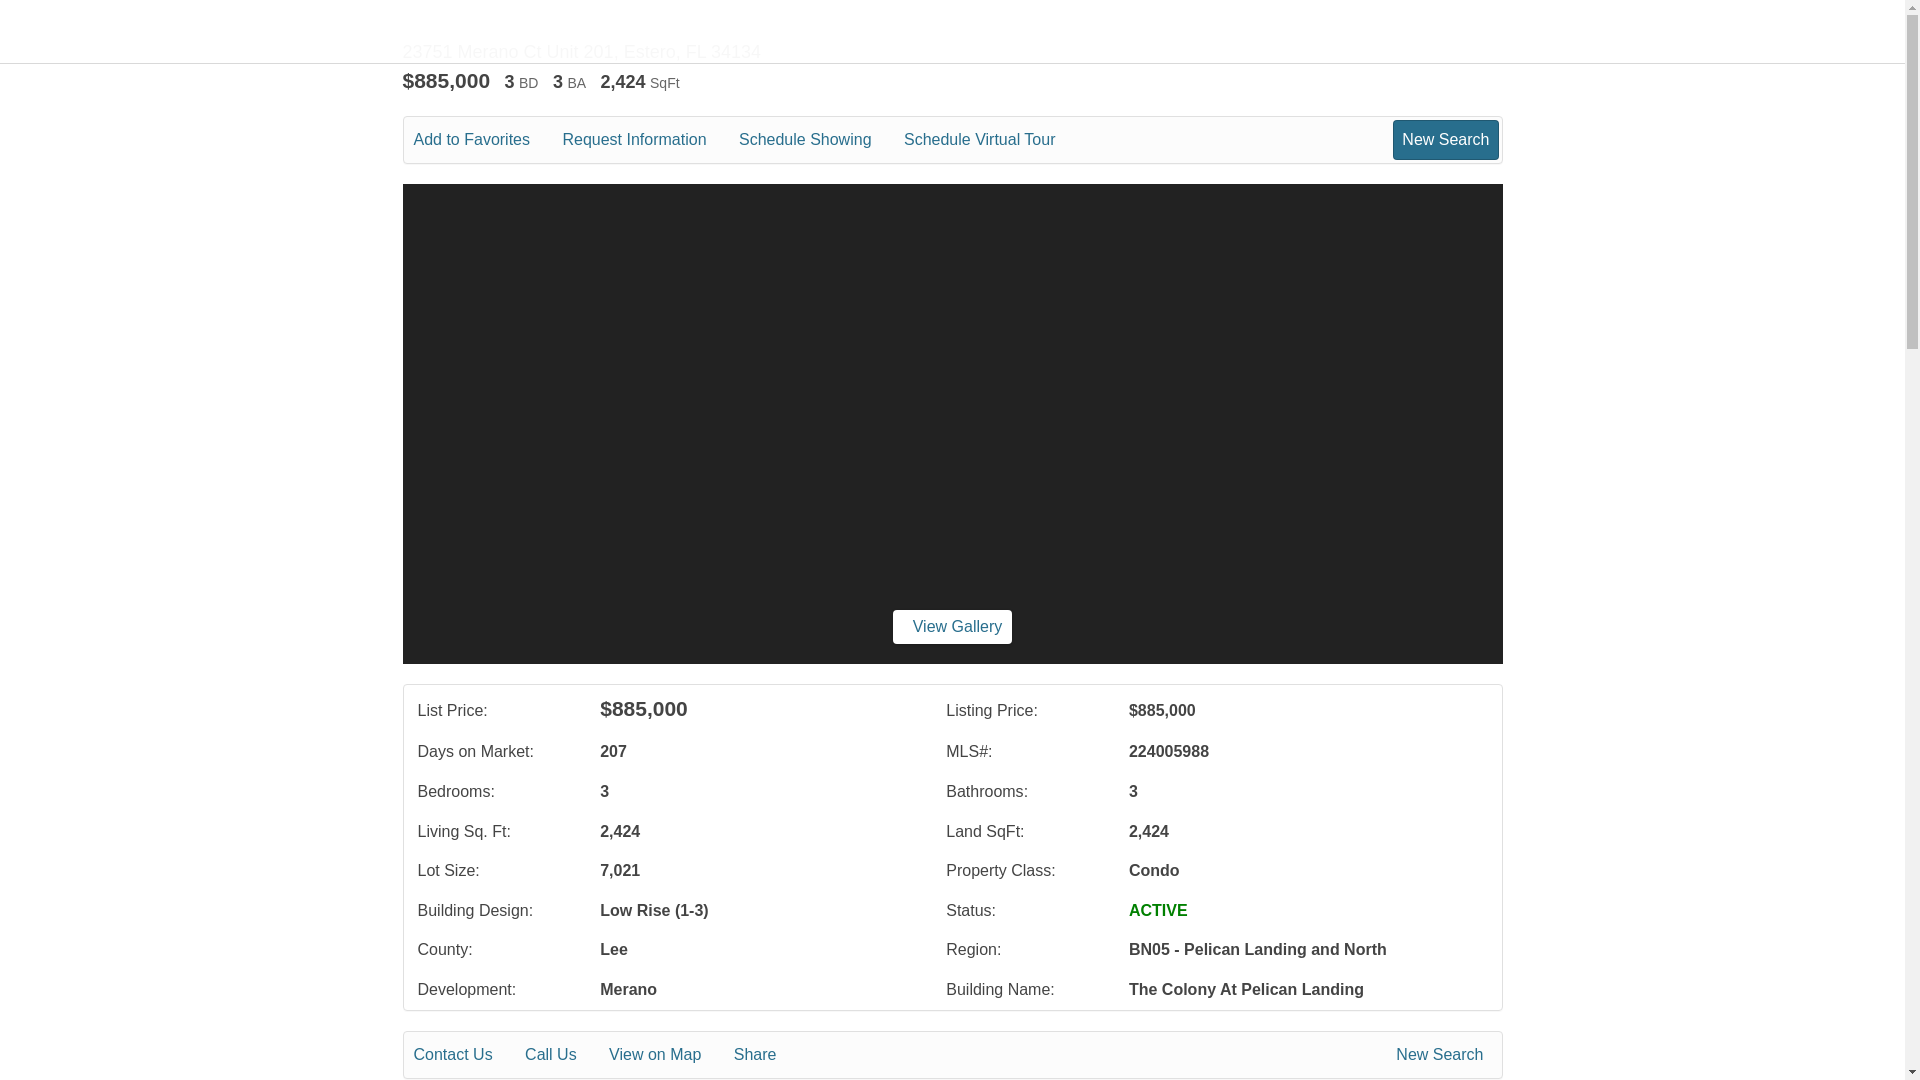  What do you see at coordinates (820, 140) in the screenshot?
I see `Schedule Showing` at bounding box center [820, 140].